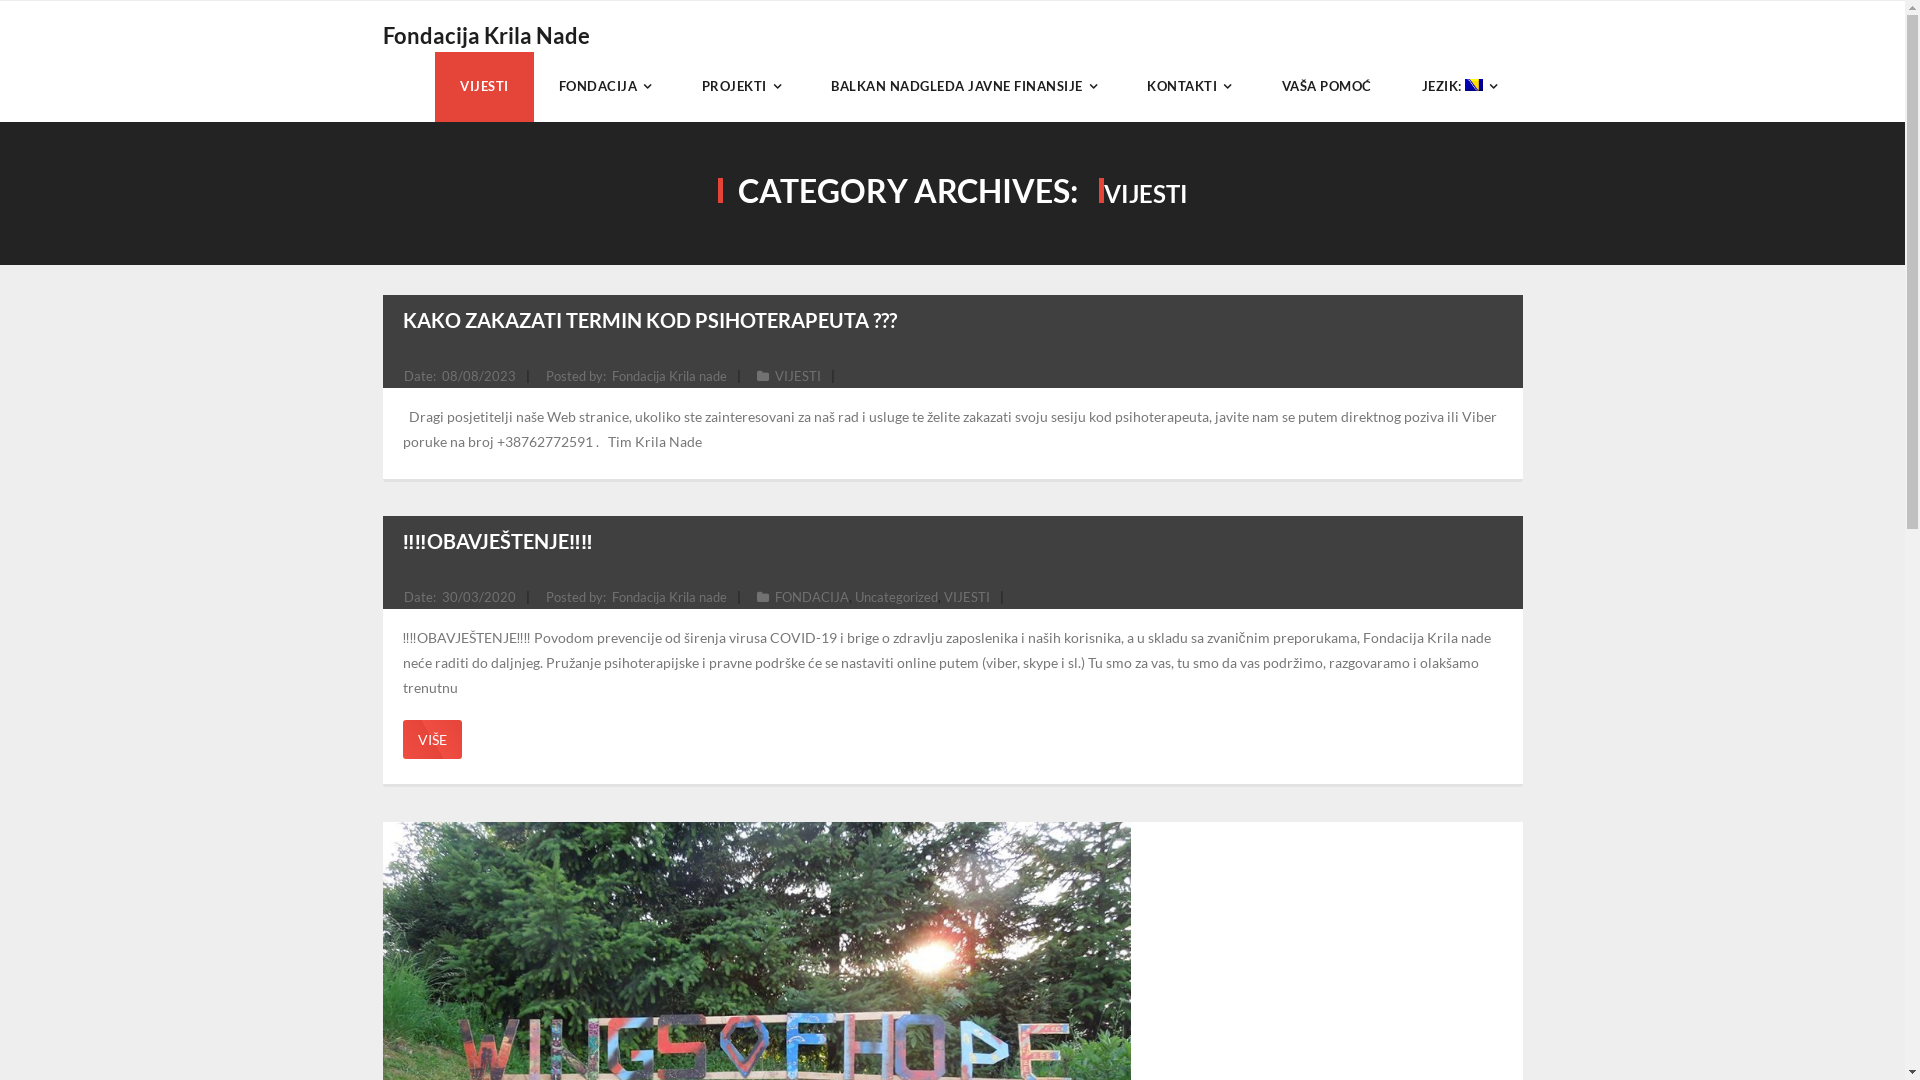  Describe the element at coordinates (649, 320) in the screenshot. I see `KAKO ZAKAZATI TERMIN KOD PSIHOTERAPEUTA ???` at that location.